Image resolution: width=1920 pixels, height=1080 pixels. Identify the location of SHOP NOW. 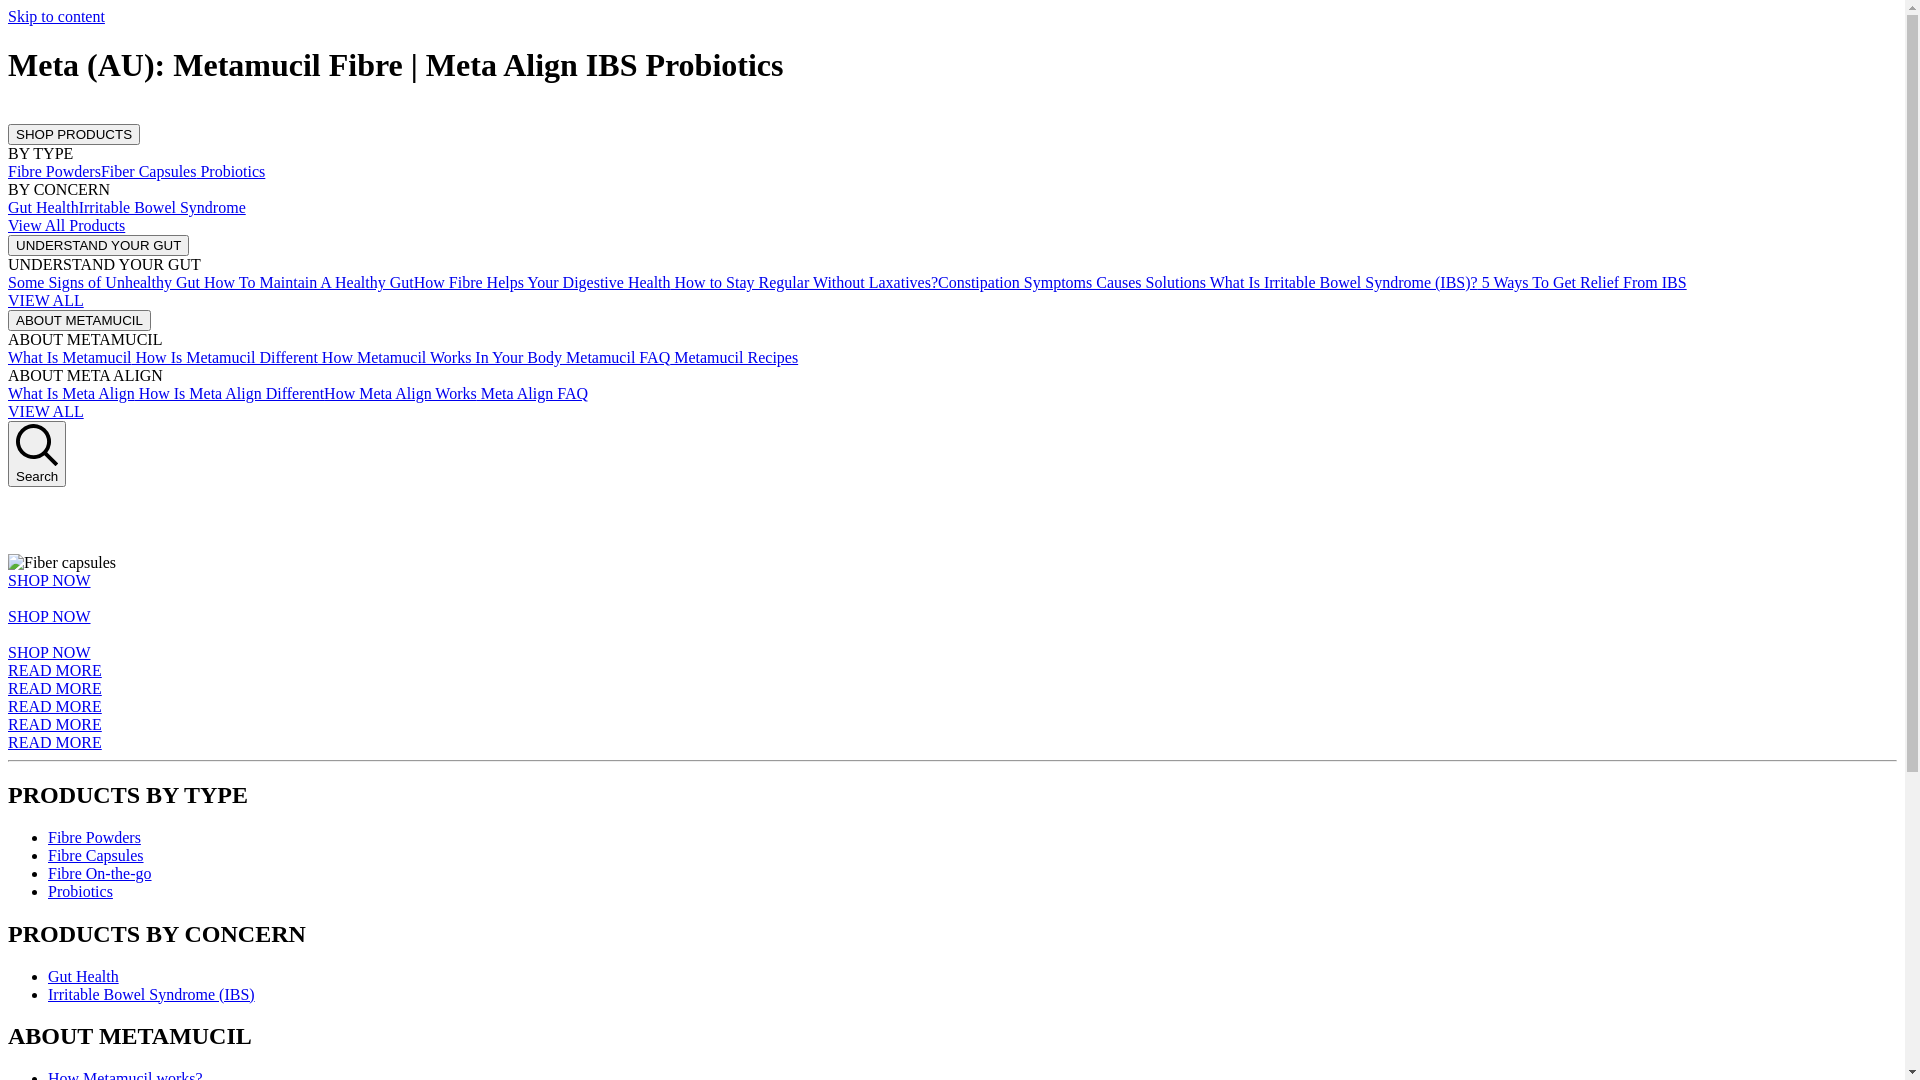
(50, 616).